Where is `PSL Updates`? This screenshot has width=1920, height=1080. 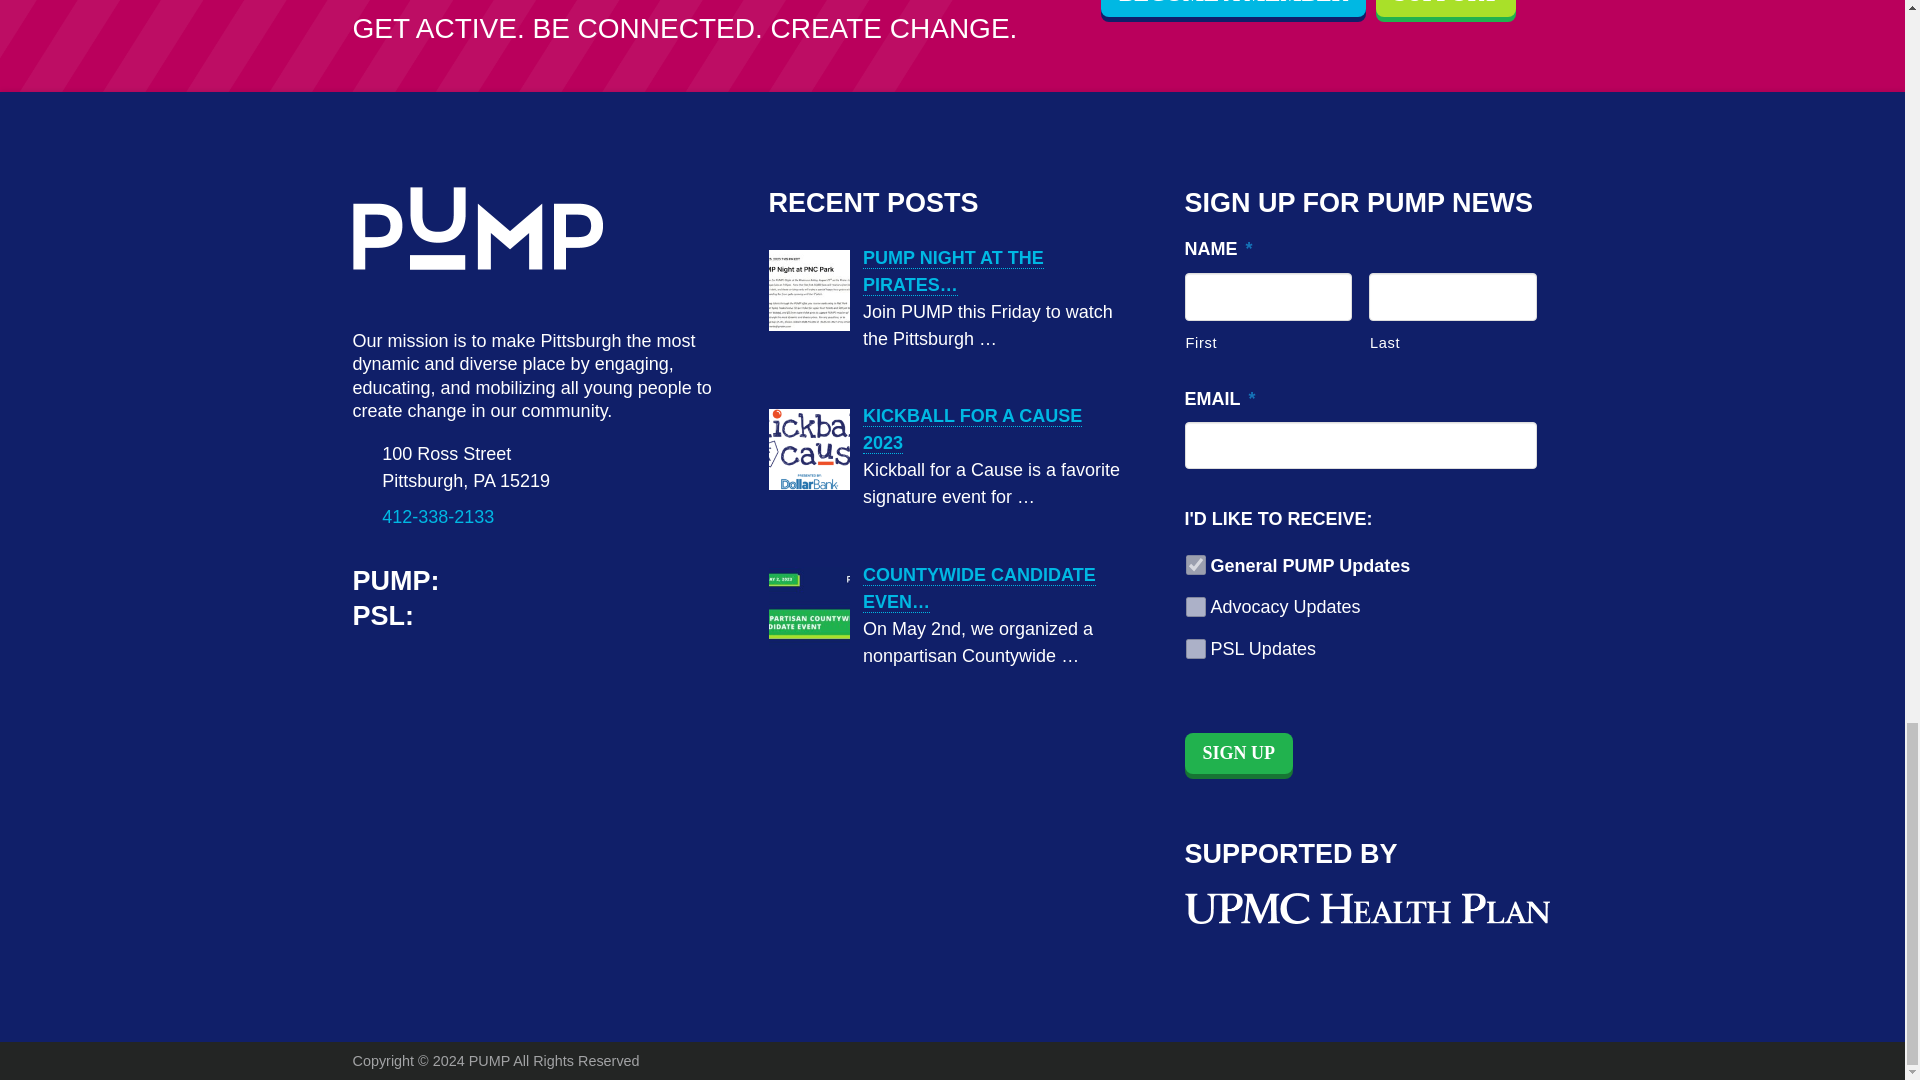 PSL Updates is located at coordinates (1196, 648).